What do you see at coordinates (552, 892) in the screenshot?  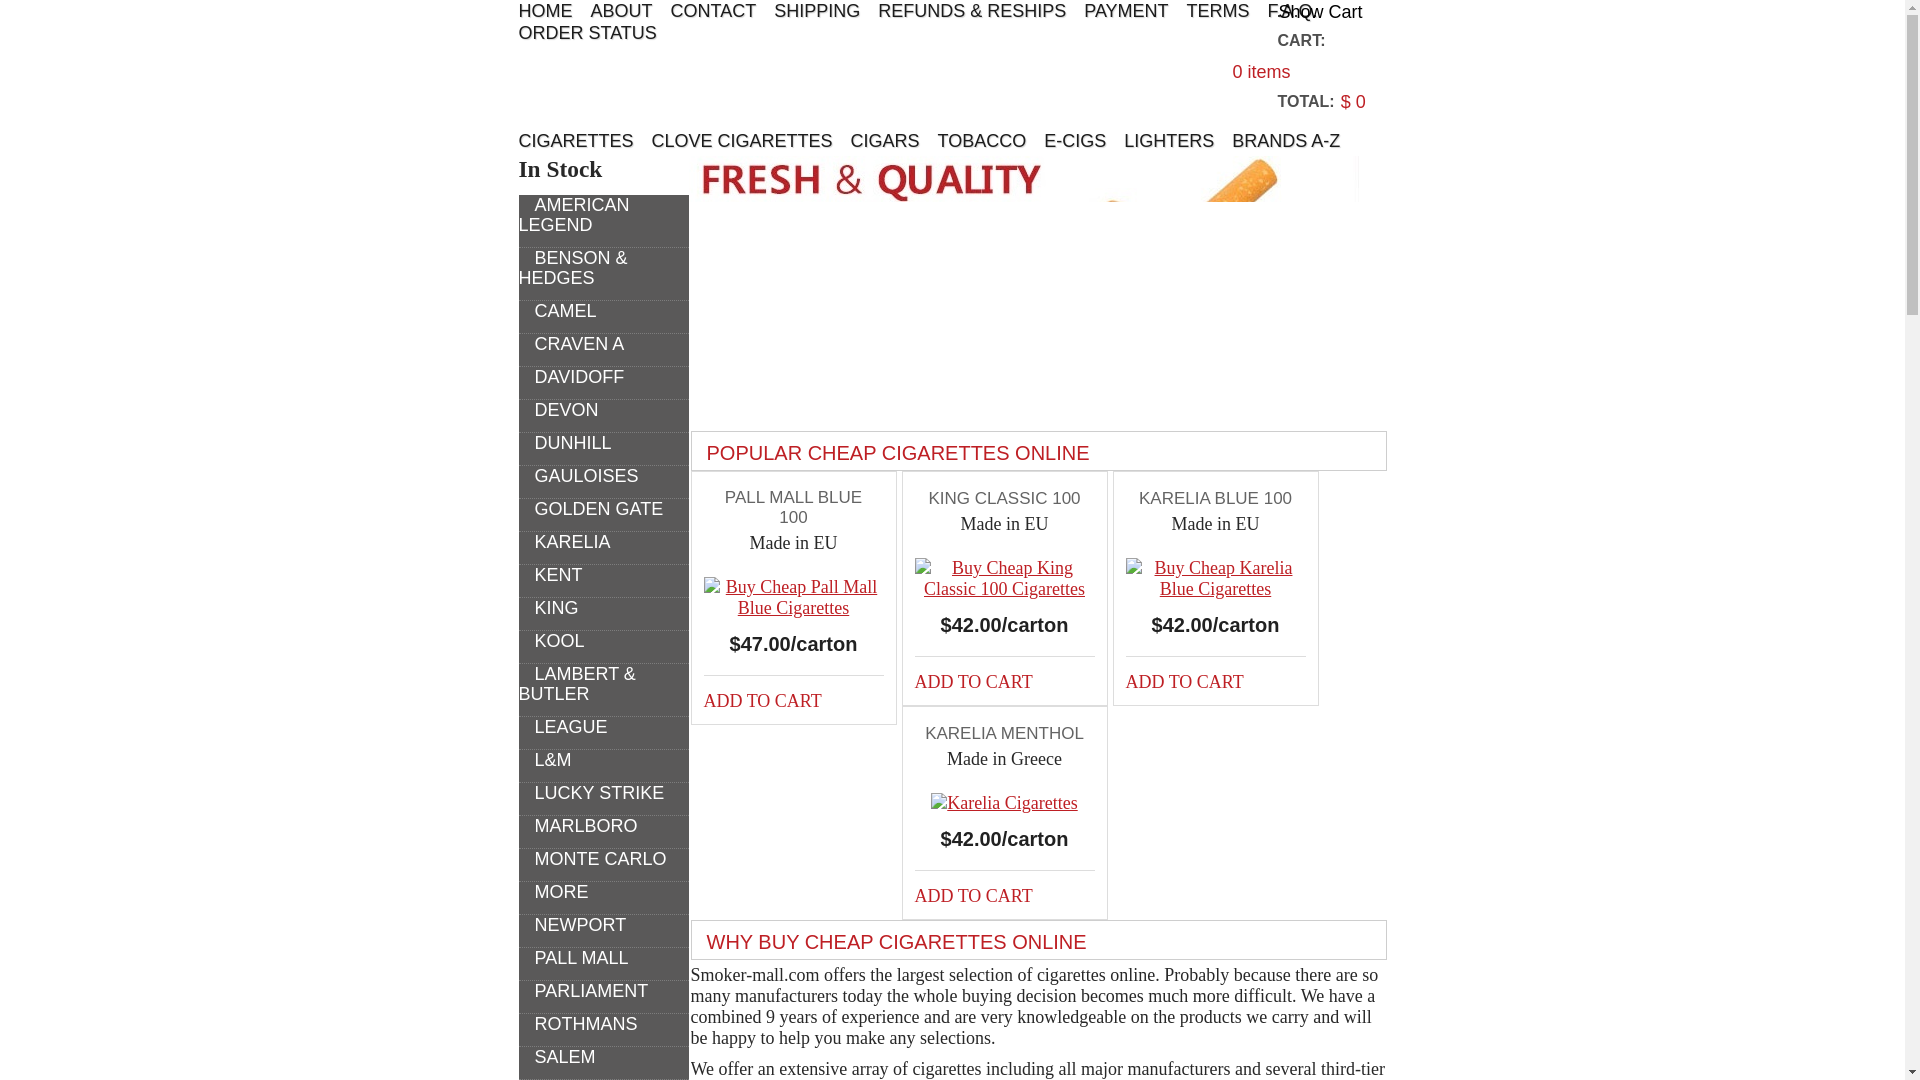 I see `MORE` at bounding box center [552, 892].